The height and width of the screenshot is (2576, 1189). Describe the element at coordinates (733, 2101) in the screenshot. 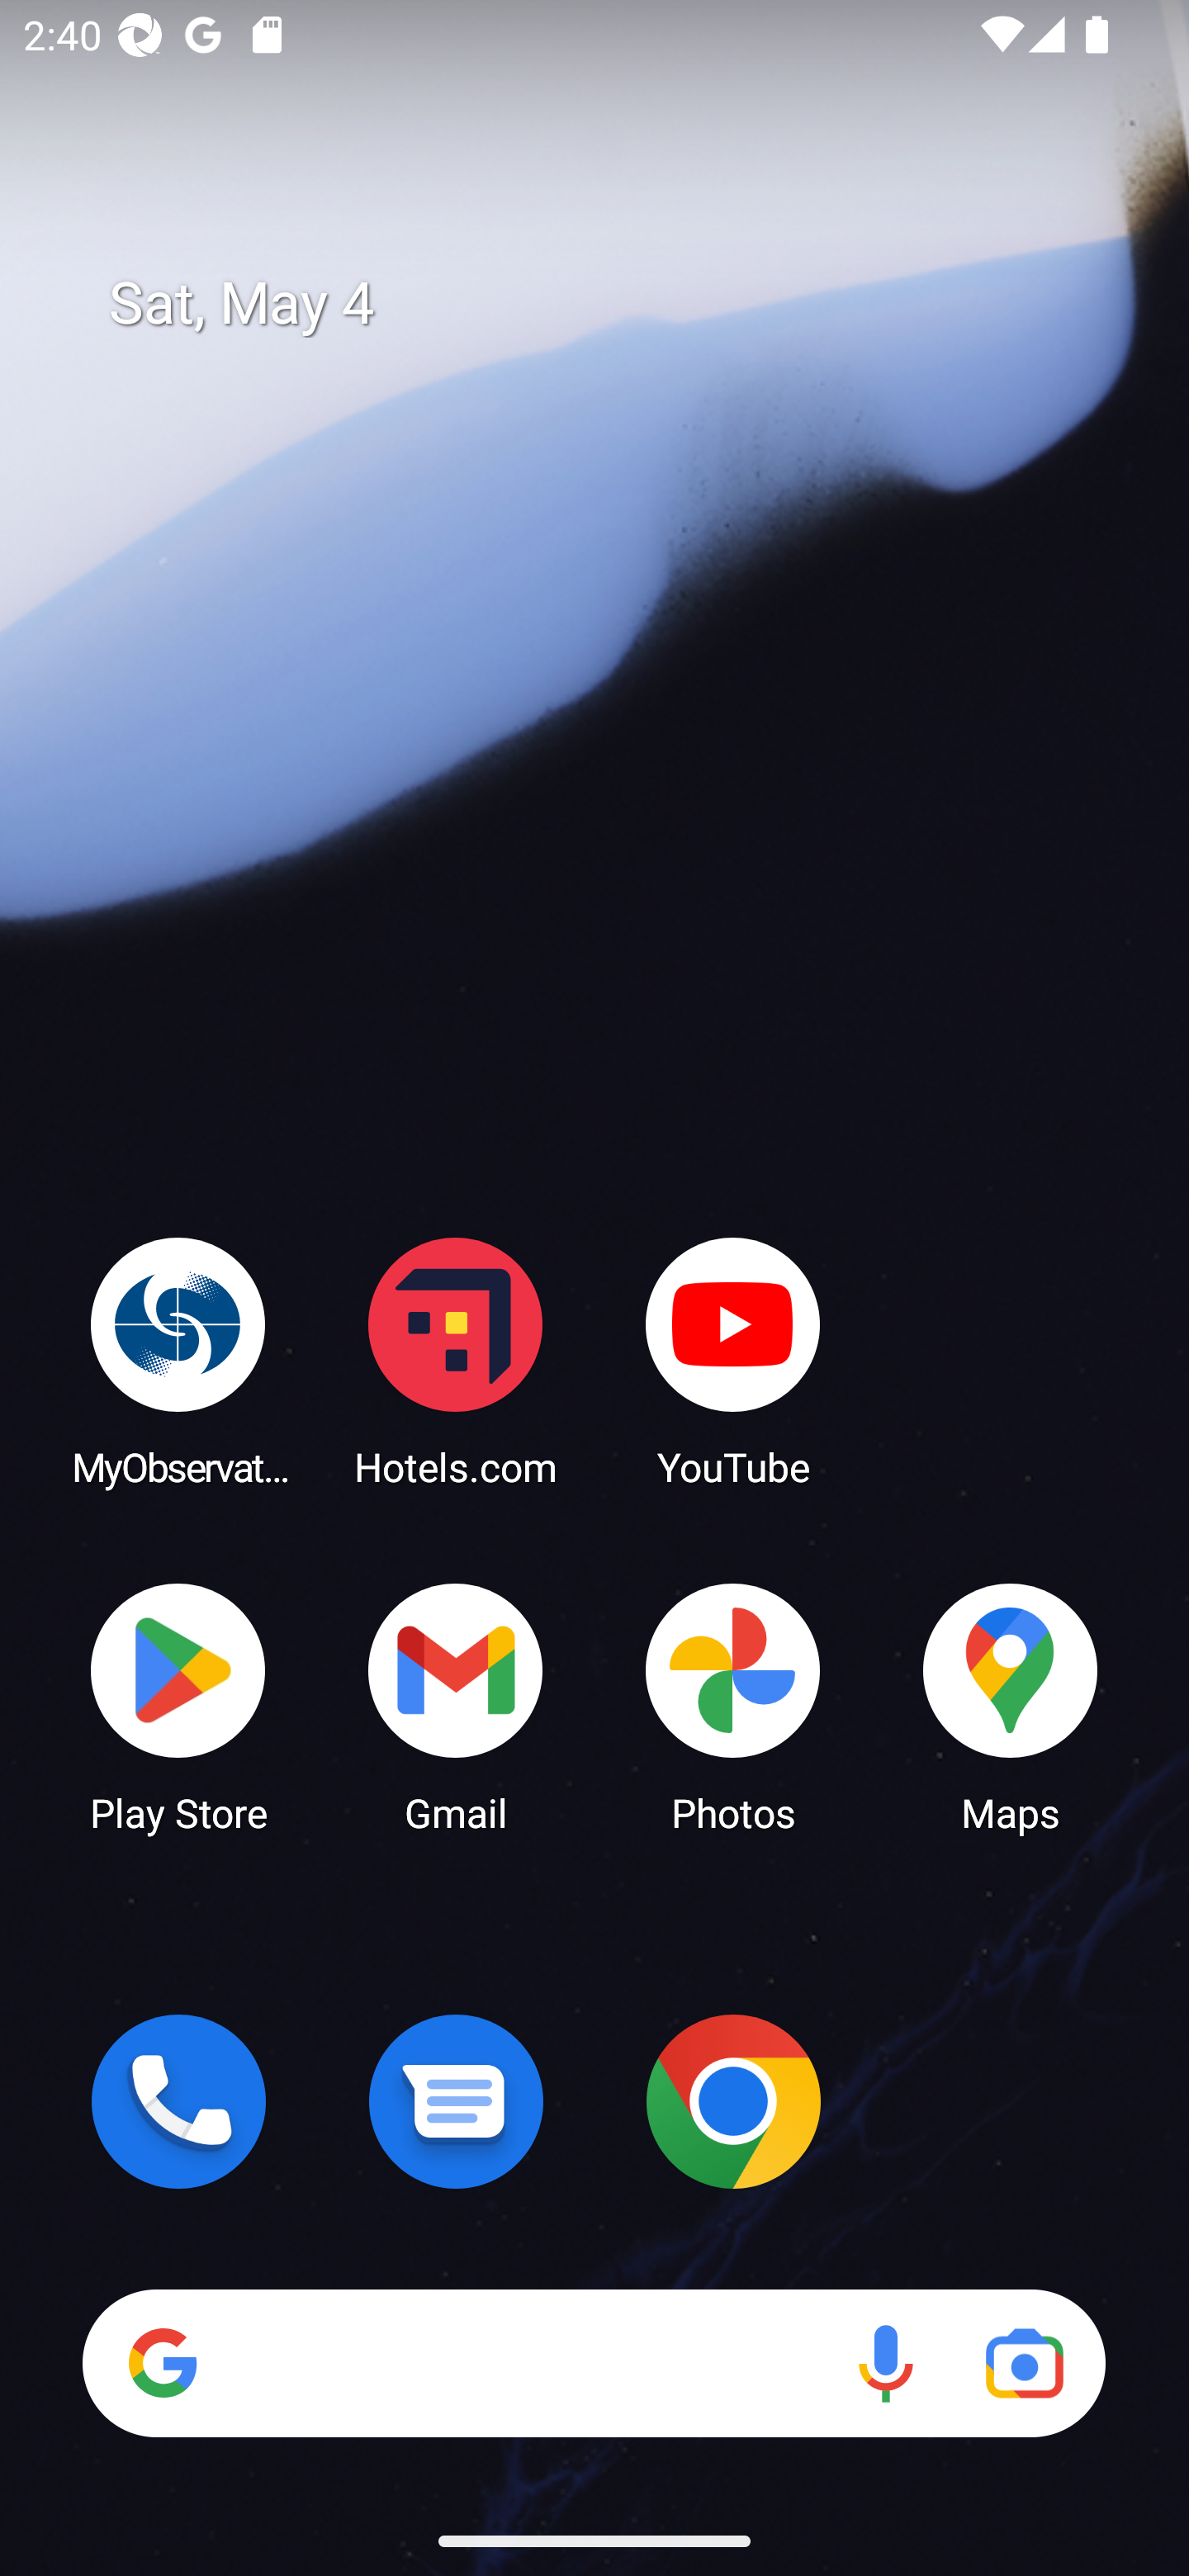

I see `Chrome` at that location.